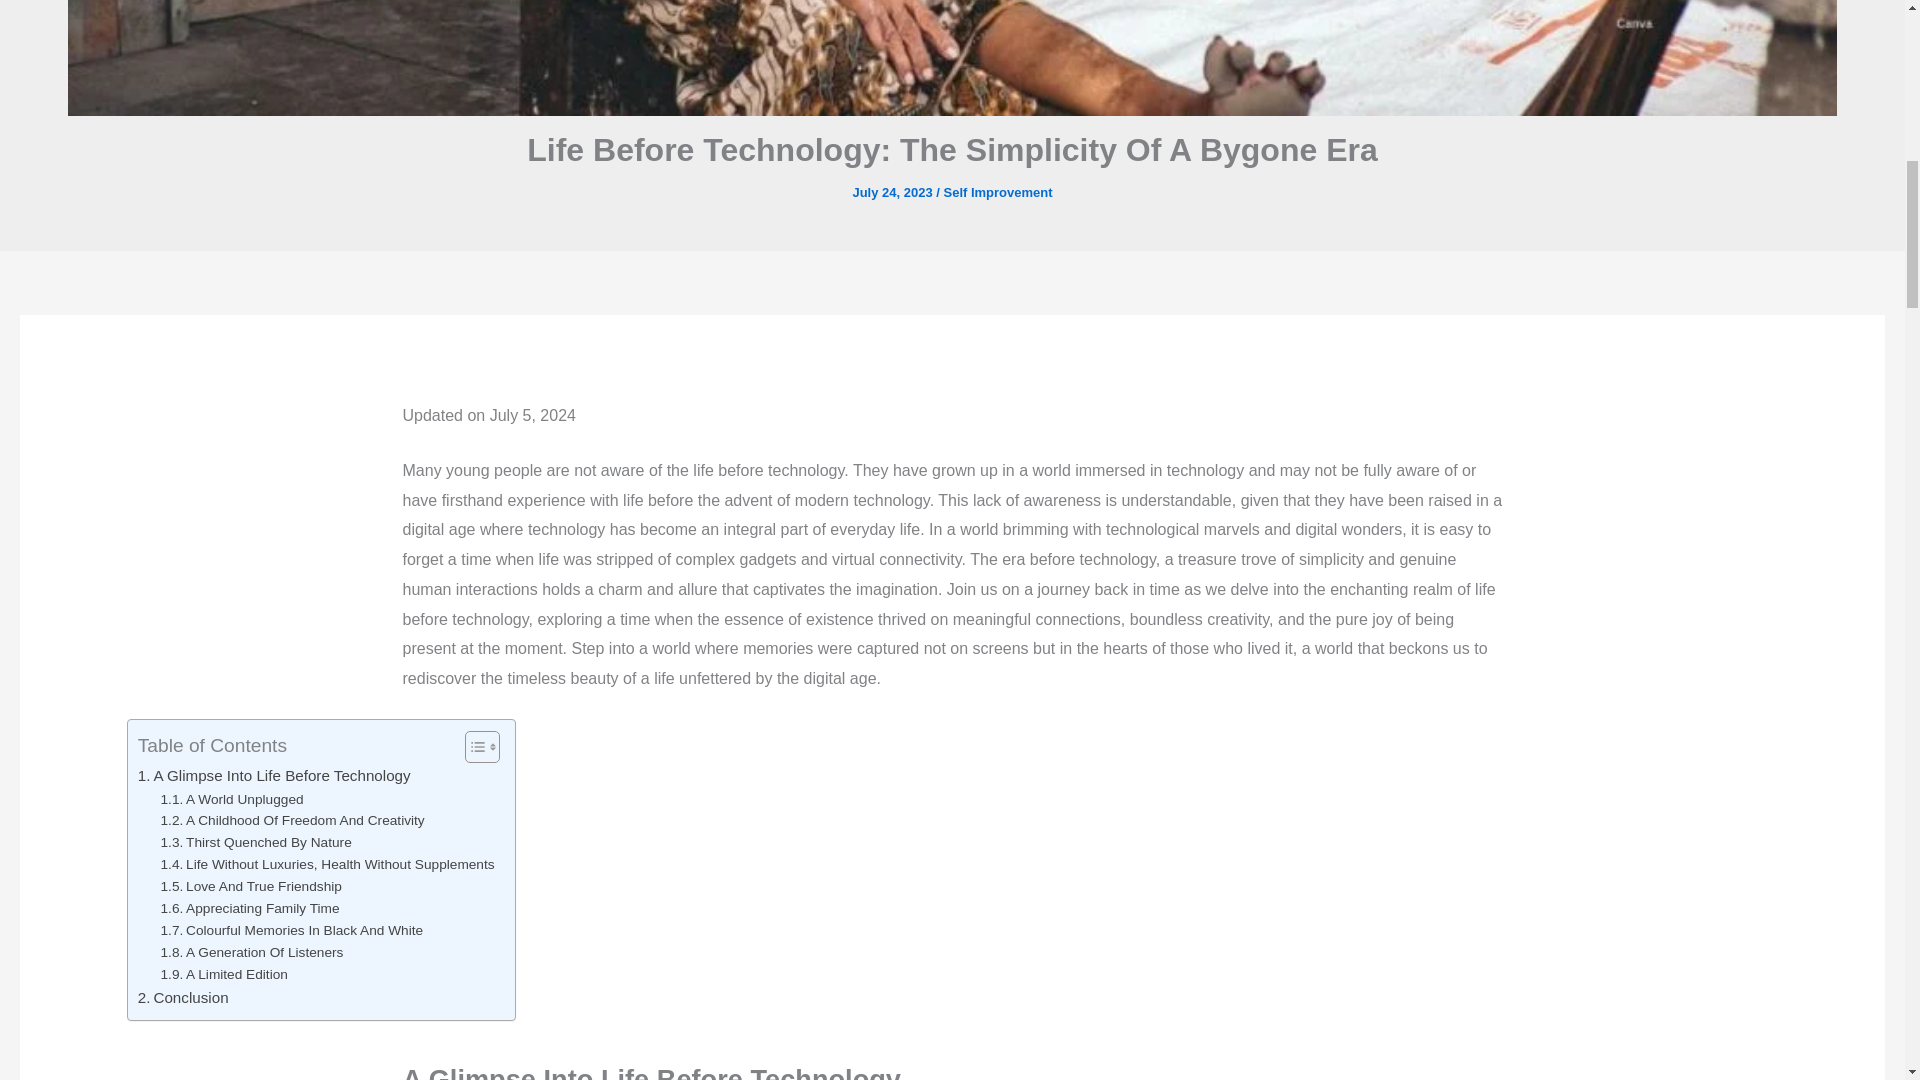 This screenshot has height=1080, width=1920. I want to click on A Childhood Of Freedom And Creativity, so click(292, 820).